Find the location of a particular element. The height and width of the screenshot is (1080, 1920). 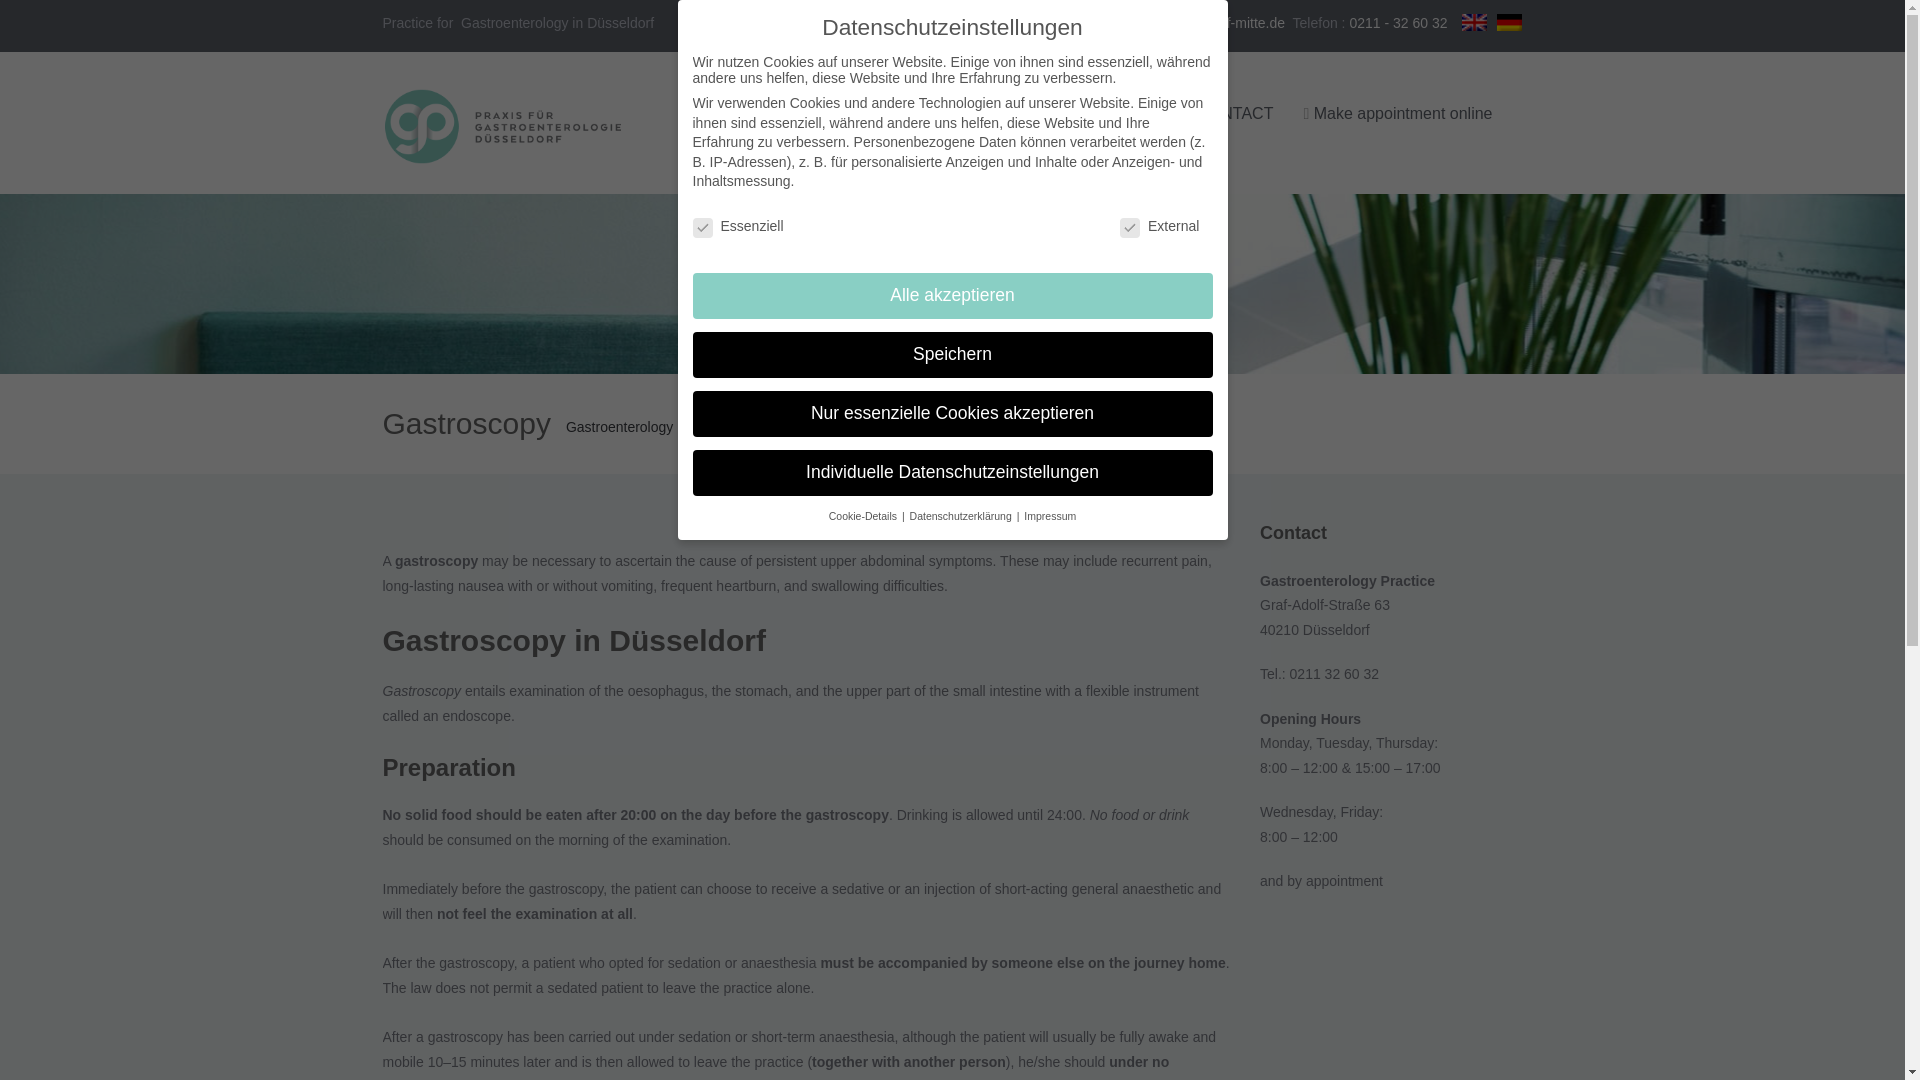

Alle akzeptieren is located at coordinates (951, 296).